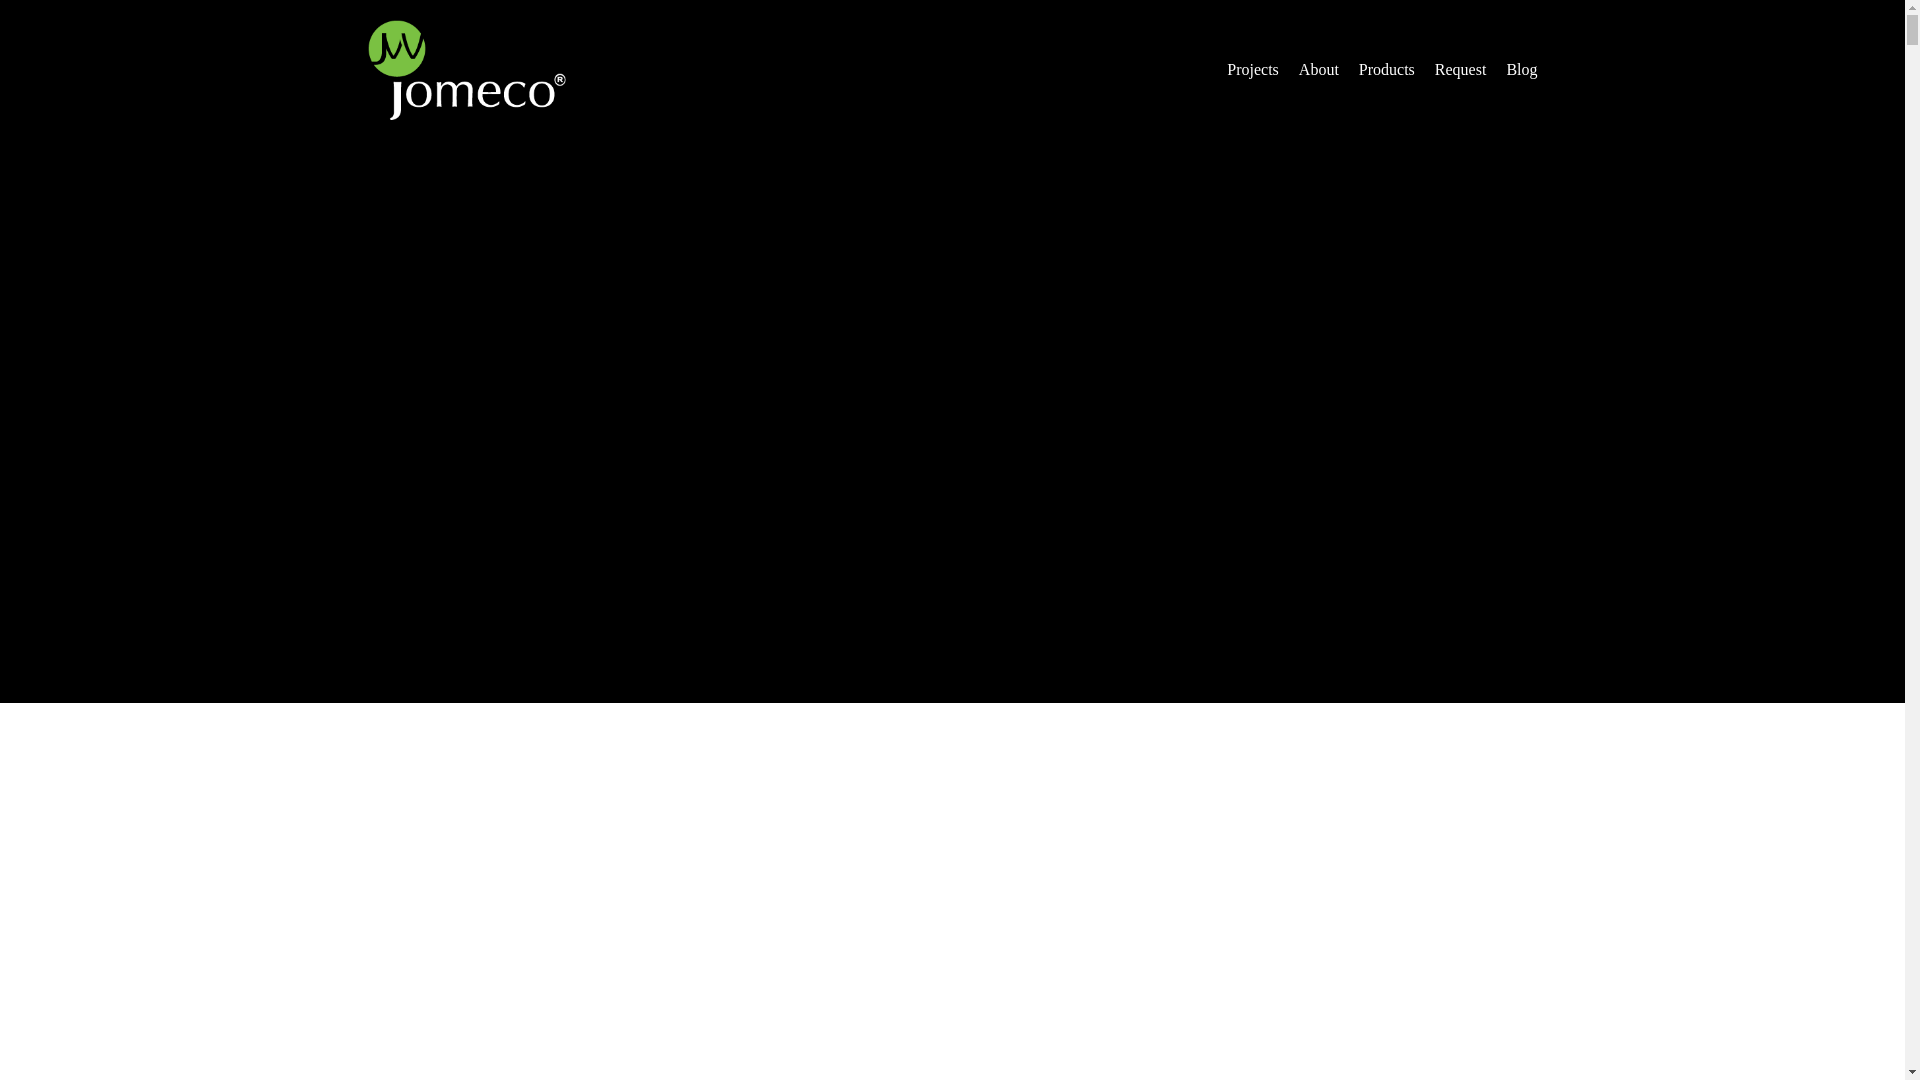 The width and height of the screenshot is (1920, 1080). I want to click on About, so click(1319, 70).